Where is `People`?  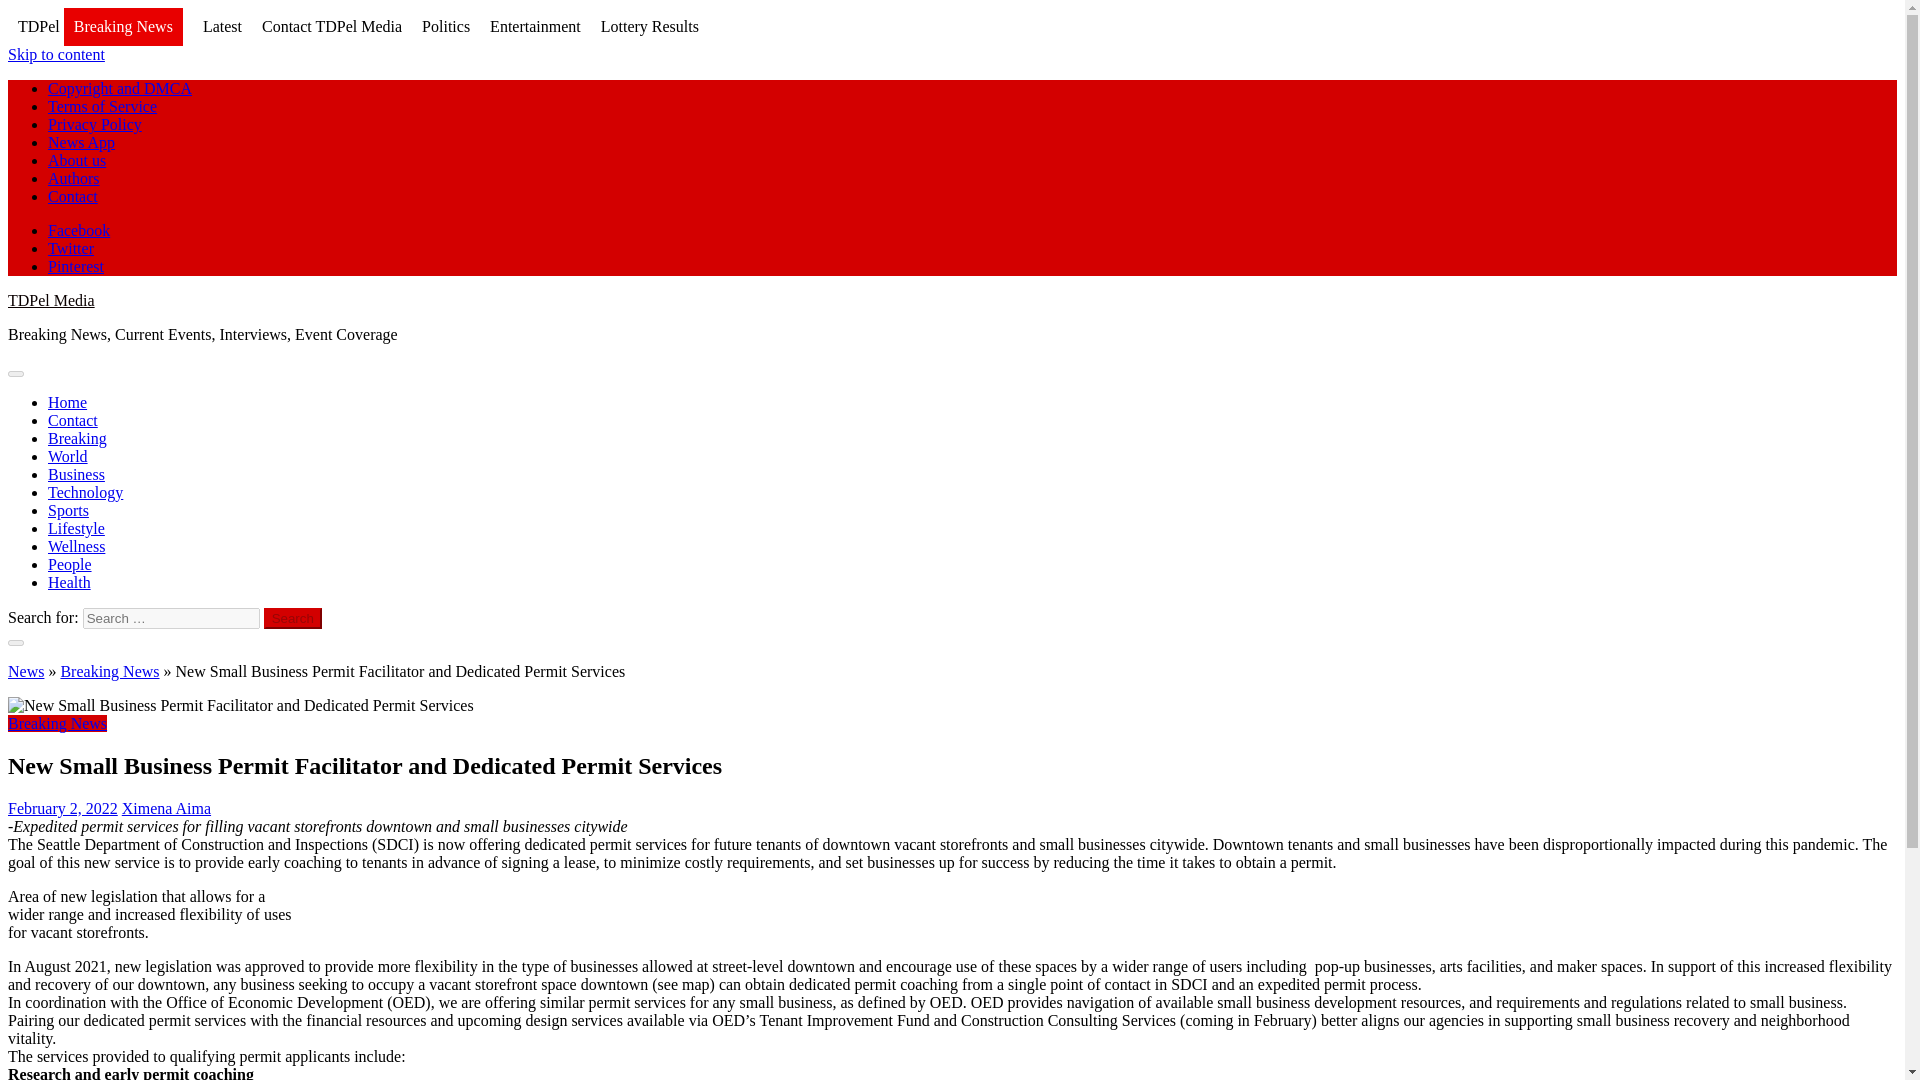 People is located at coordinates (70, 564).